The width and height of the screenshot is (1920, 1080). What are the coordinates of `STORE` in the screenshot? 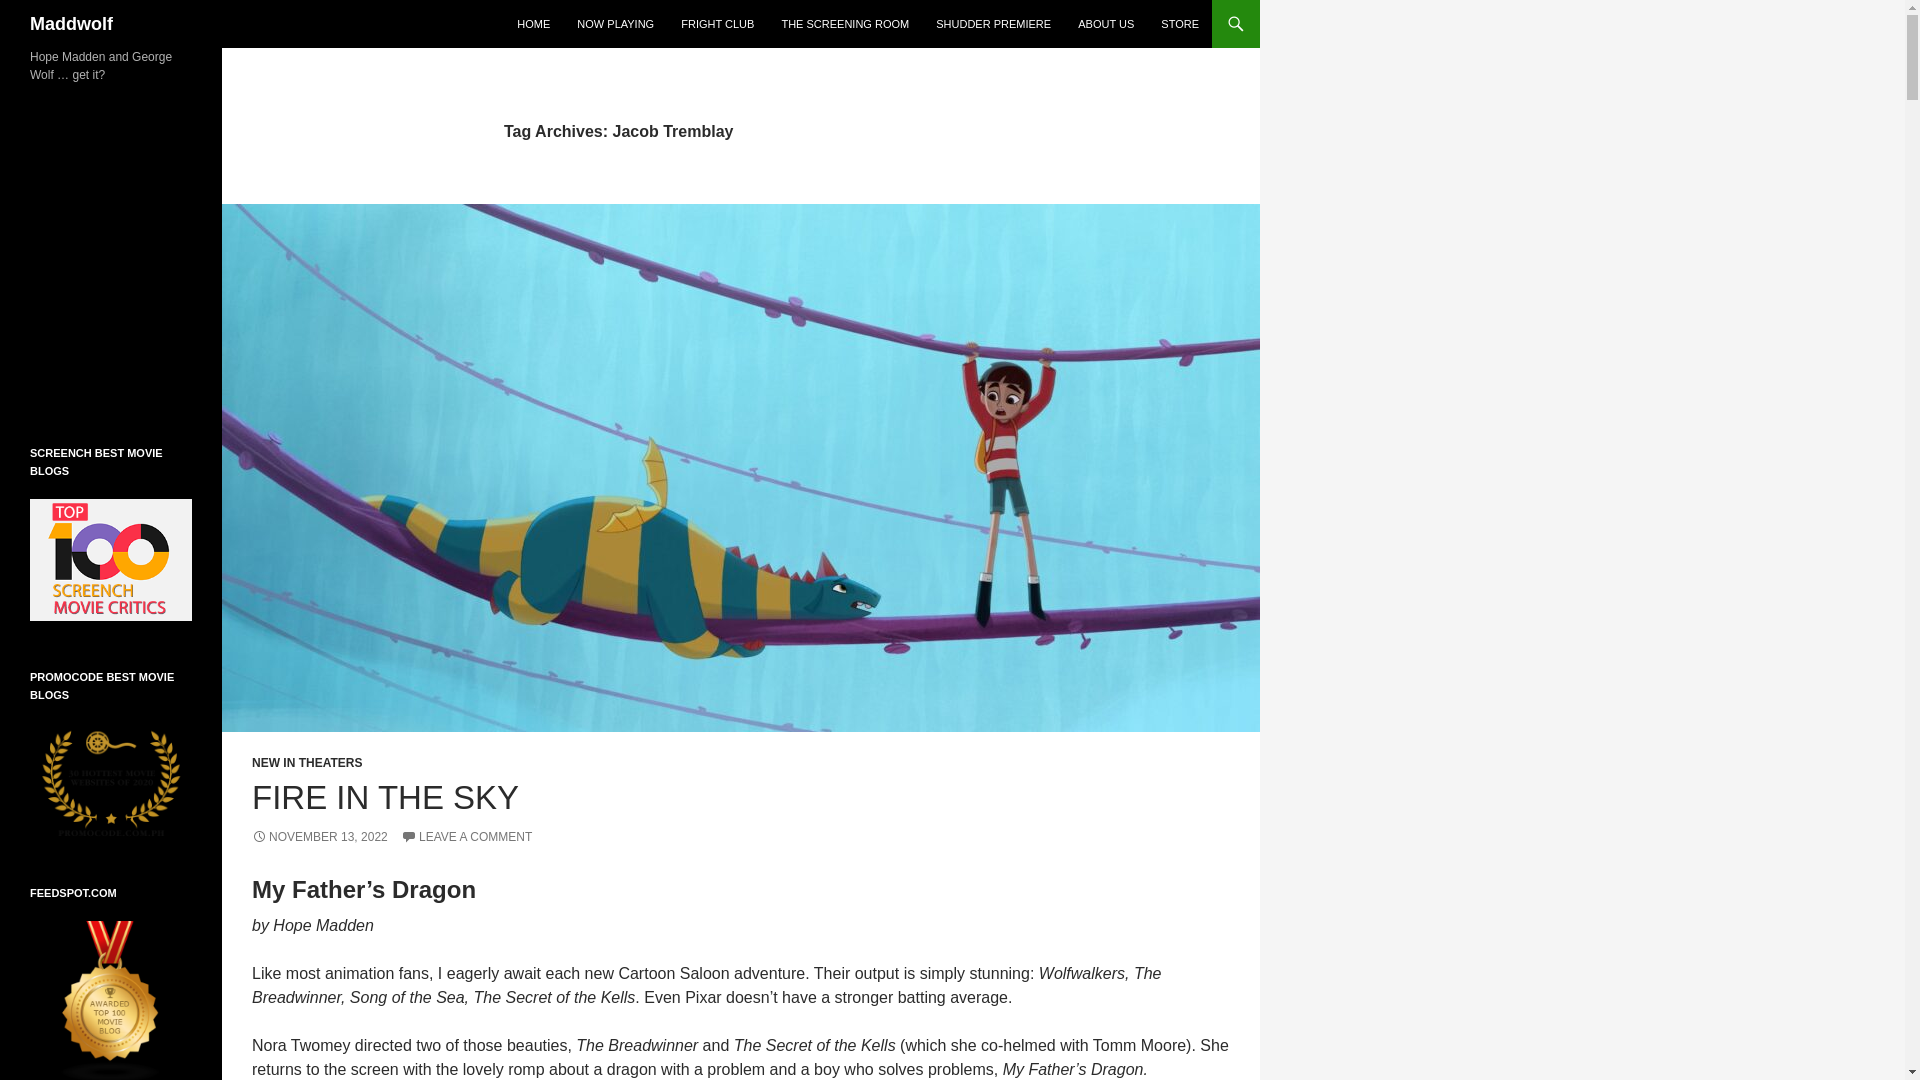 It's located at (1180, 24).